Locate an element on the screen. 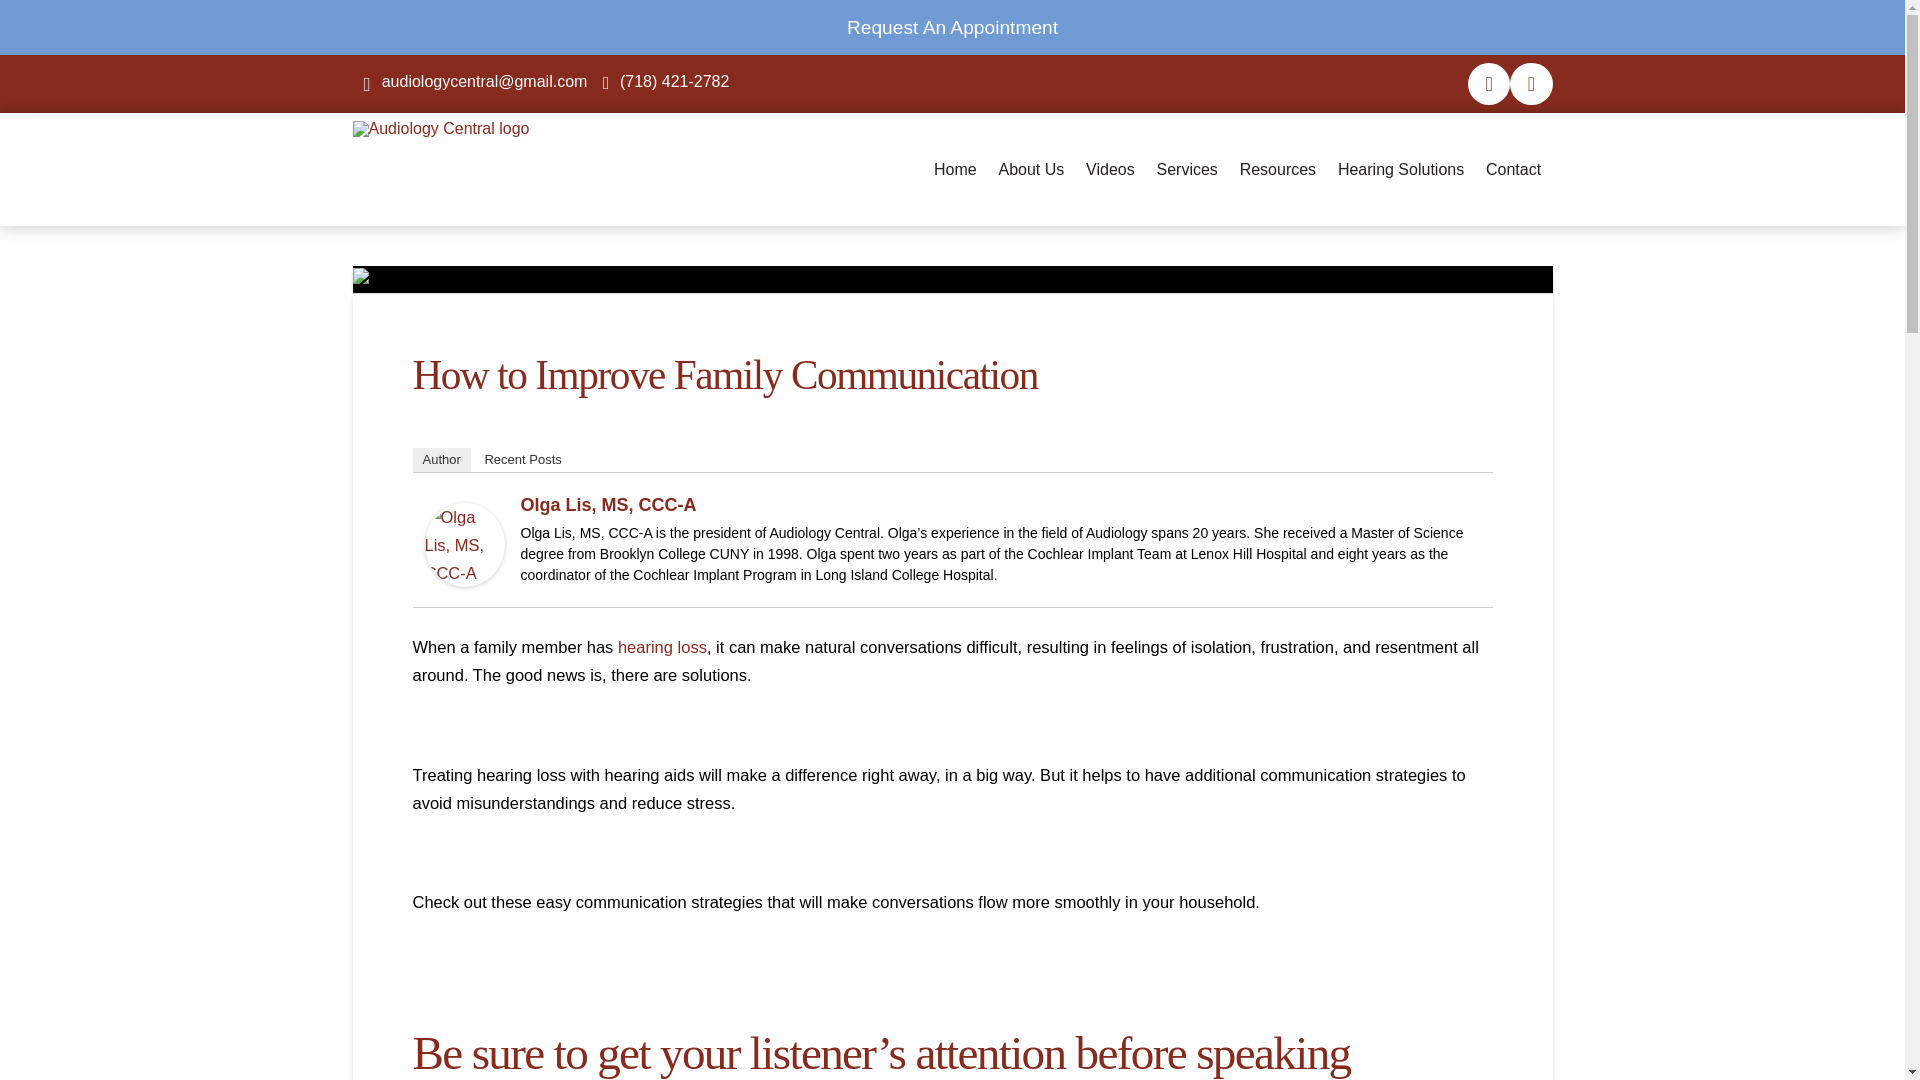  Home is located at coordinates (956, 169).